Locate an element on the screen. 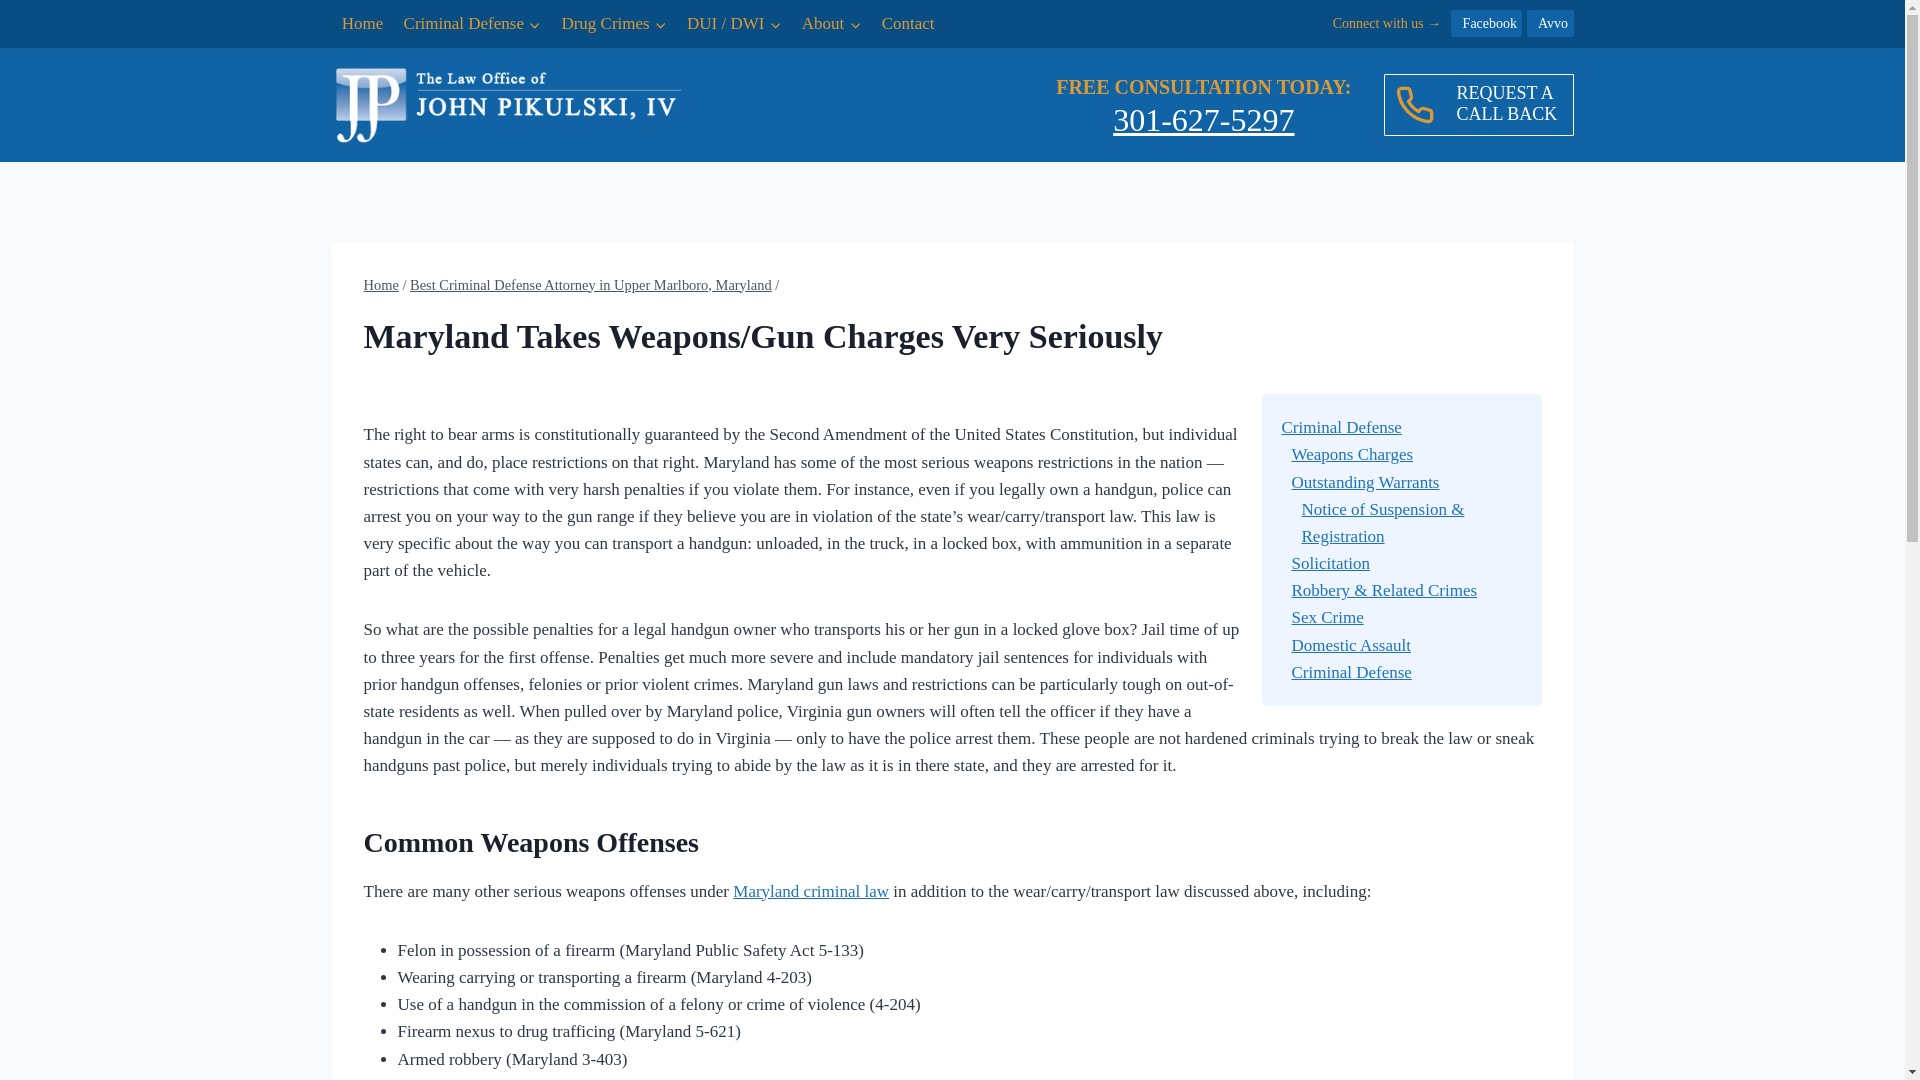  Home is located at coordinates (382, 284).